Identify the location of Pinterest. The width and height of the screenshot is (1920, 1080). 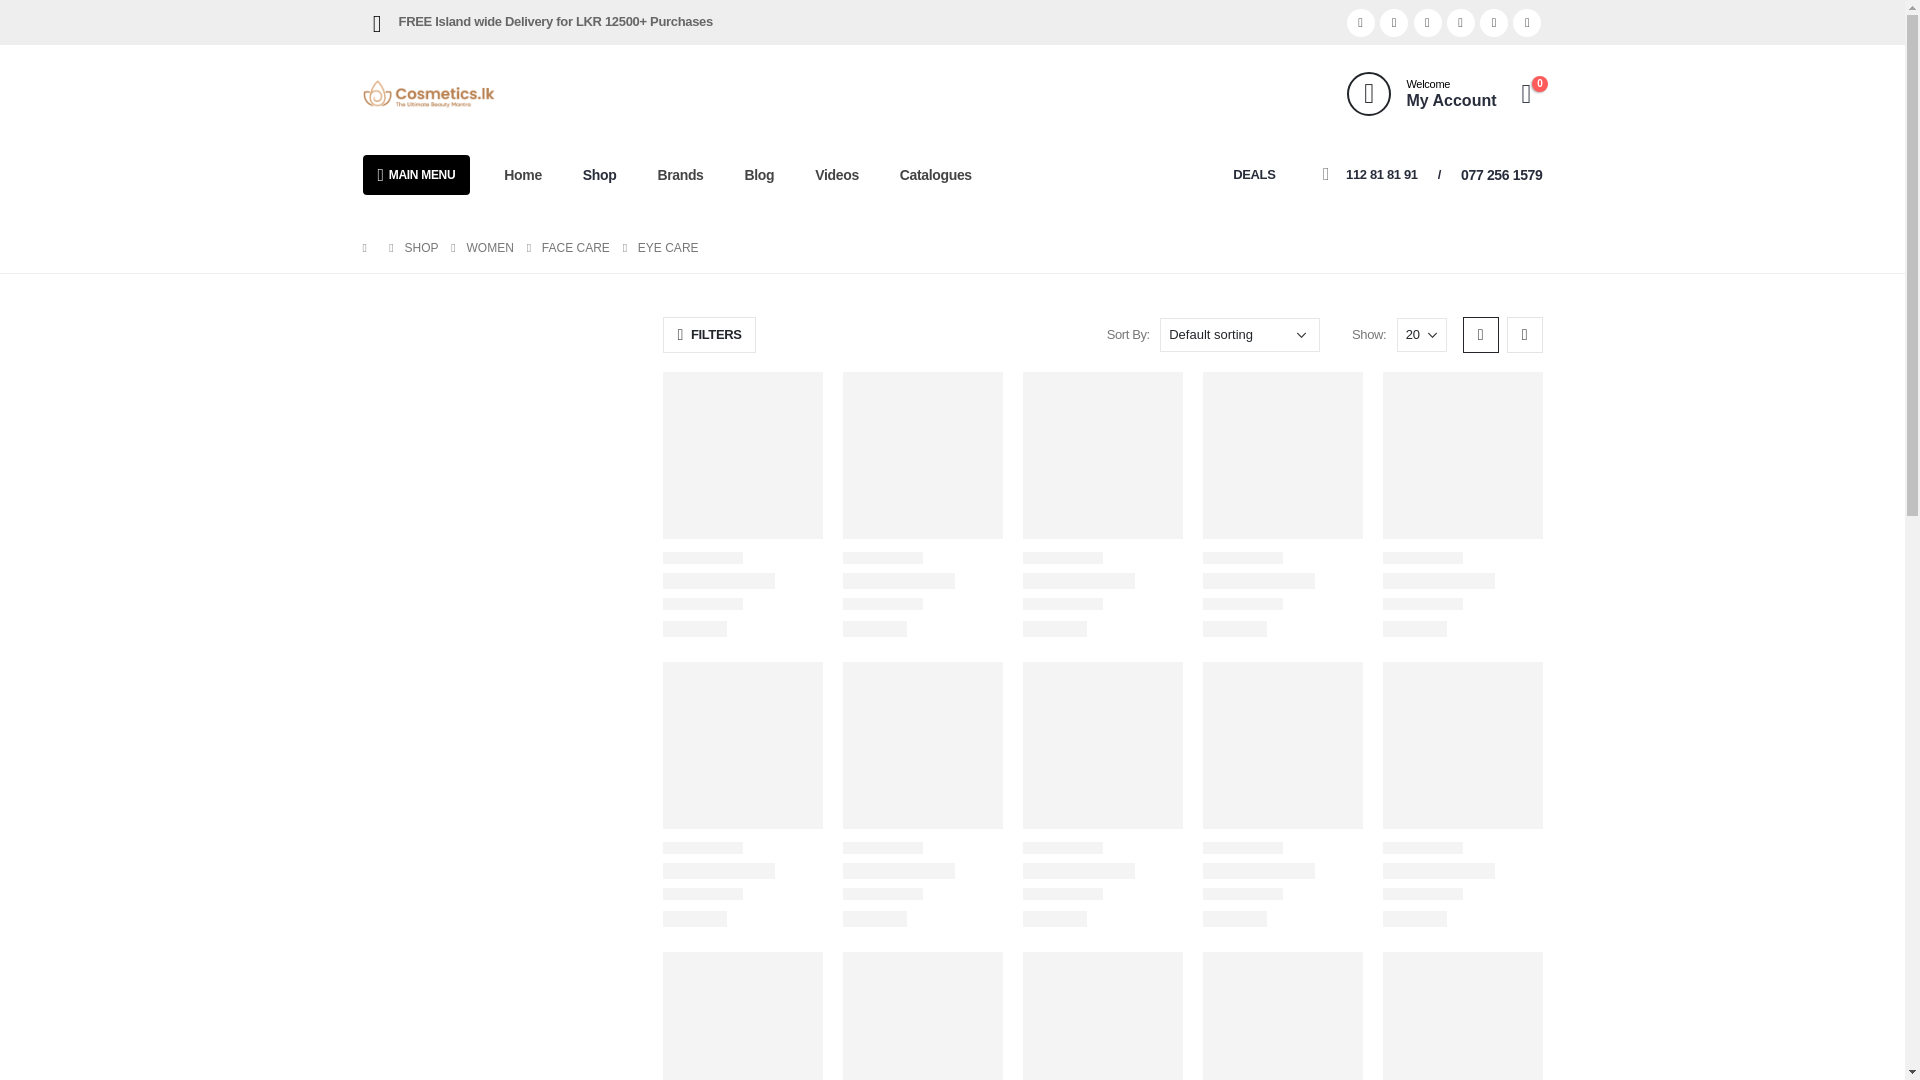
(1394, 22).